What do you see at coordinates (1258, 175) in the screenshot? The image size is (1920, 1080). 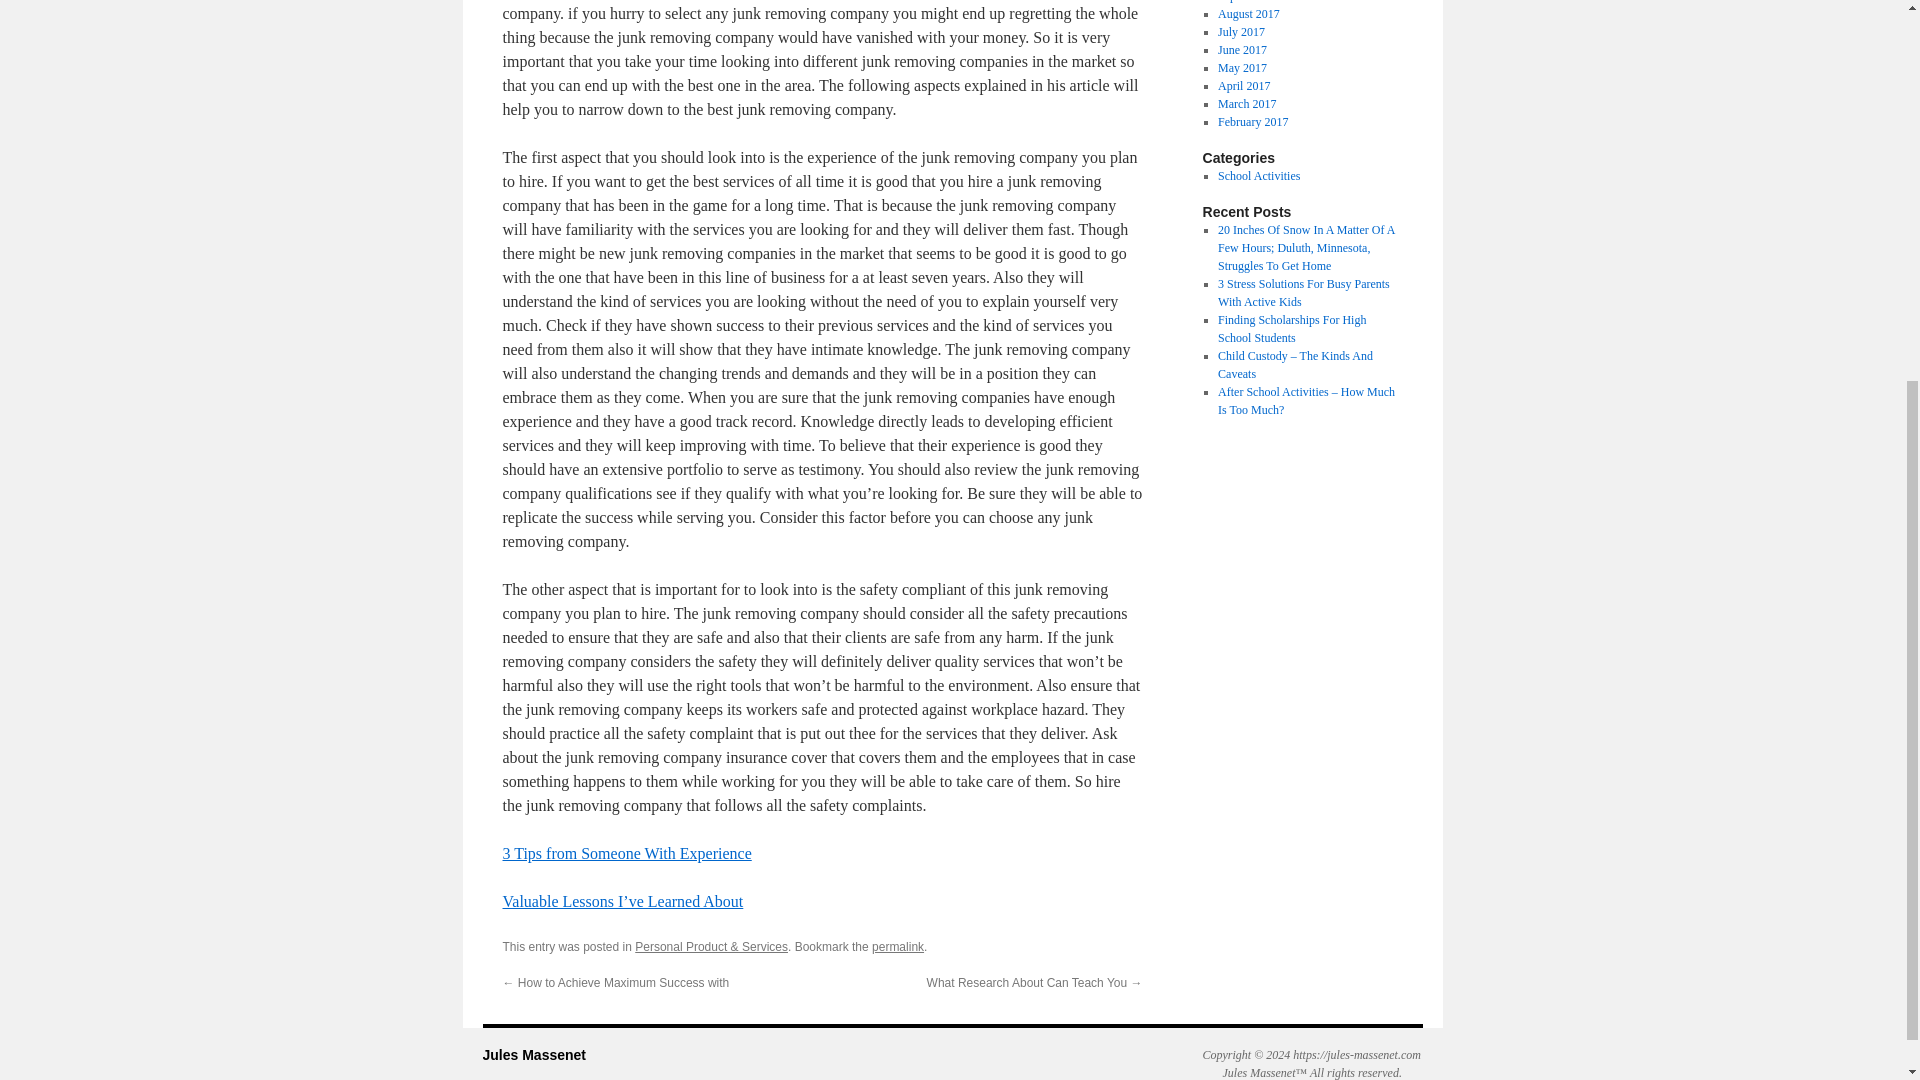 I see `School Activities` at bounding box center [1258, 175].